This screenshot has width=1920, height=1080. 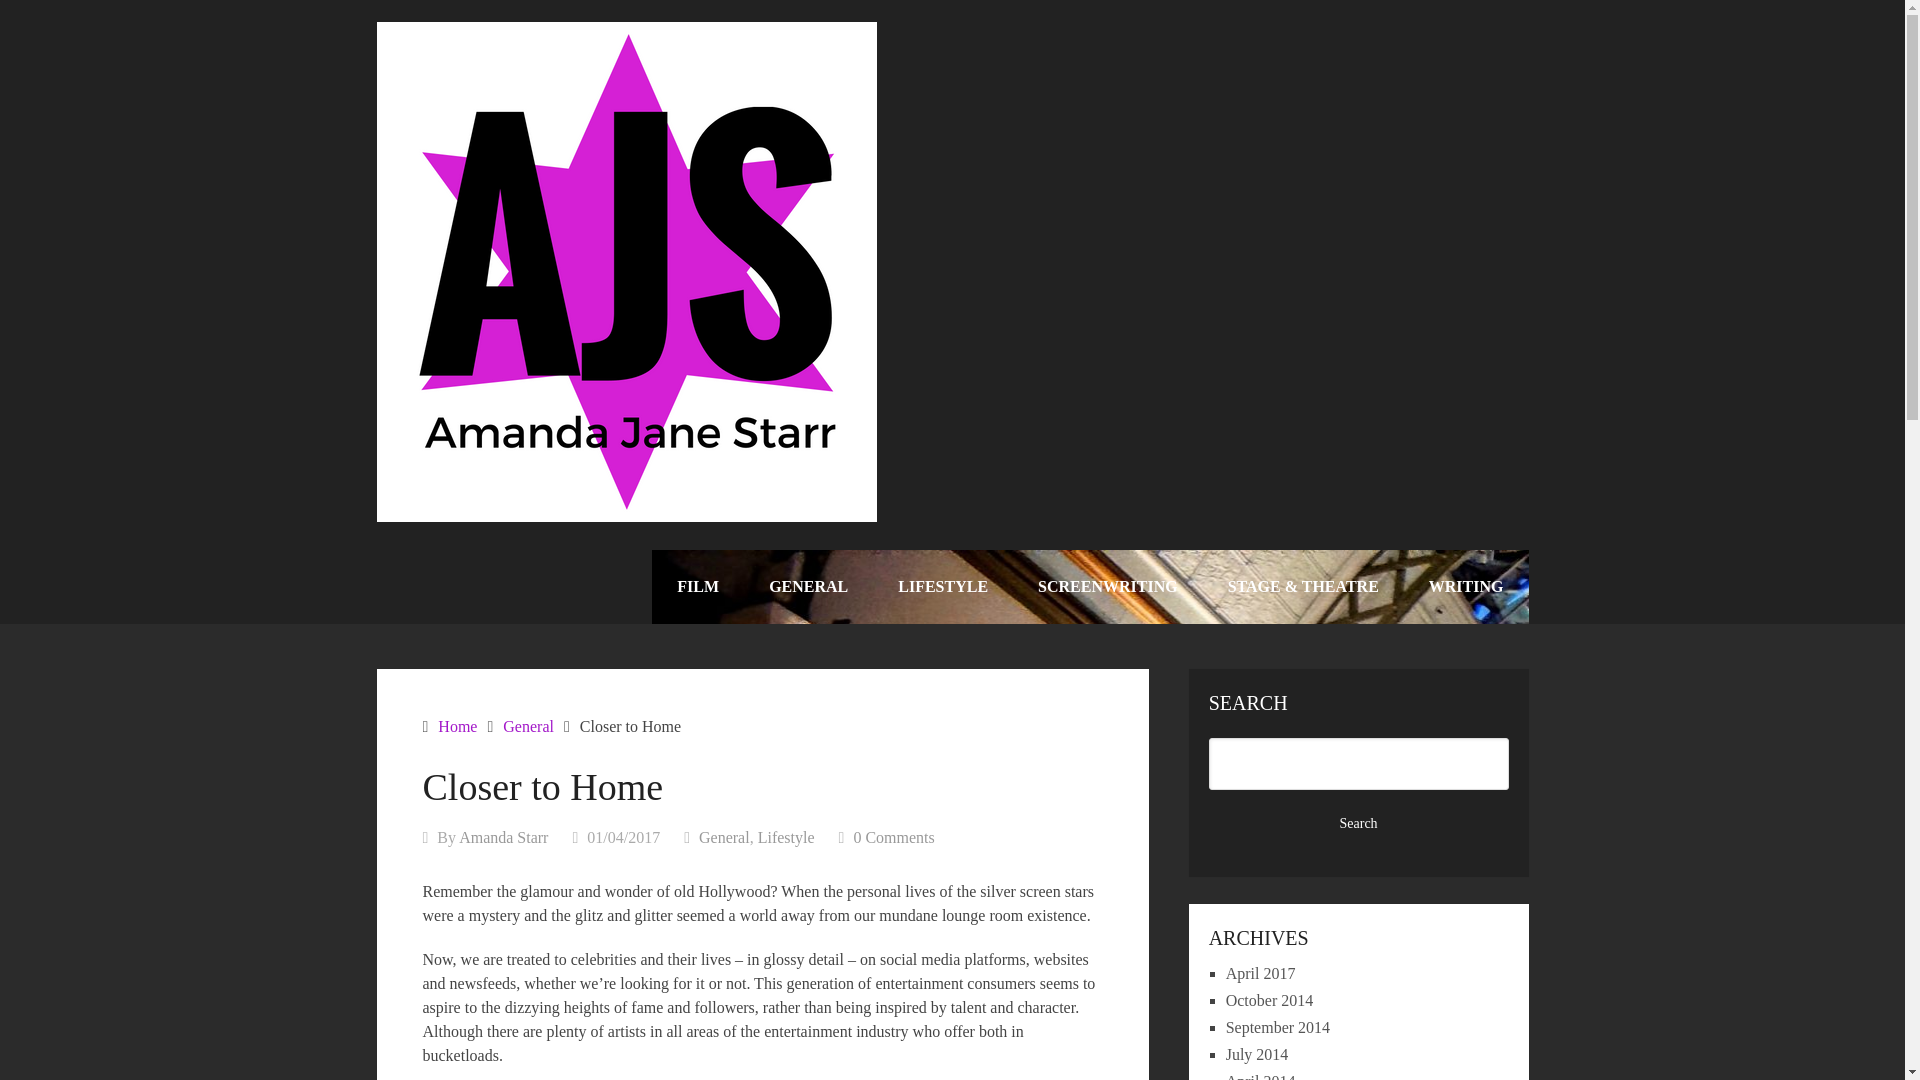 I want to click on July 2014, so click(x=1257, y=1054).